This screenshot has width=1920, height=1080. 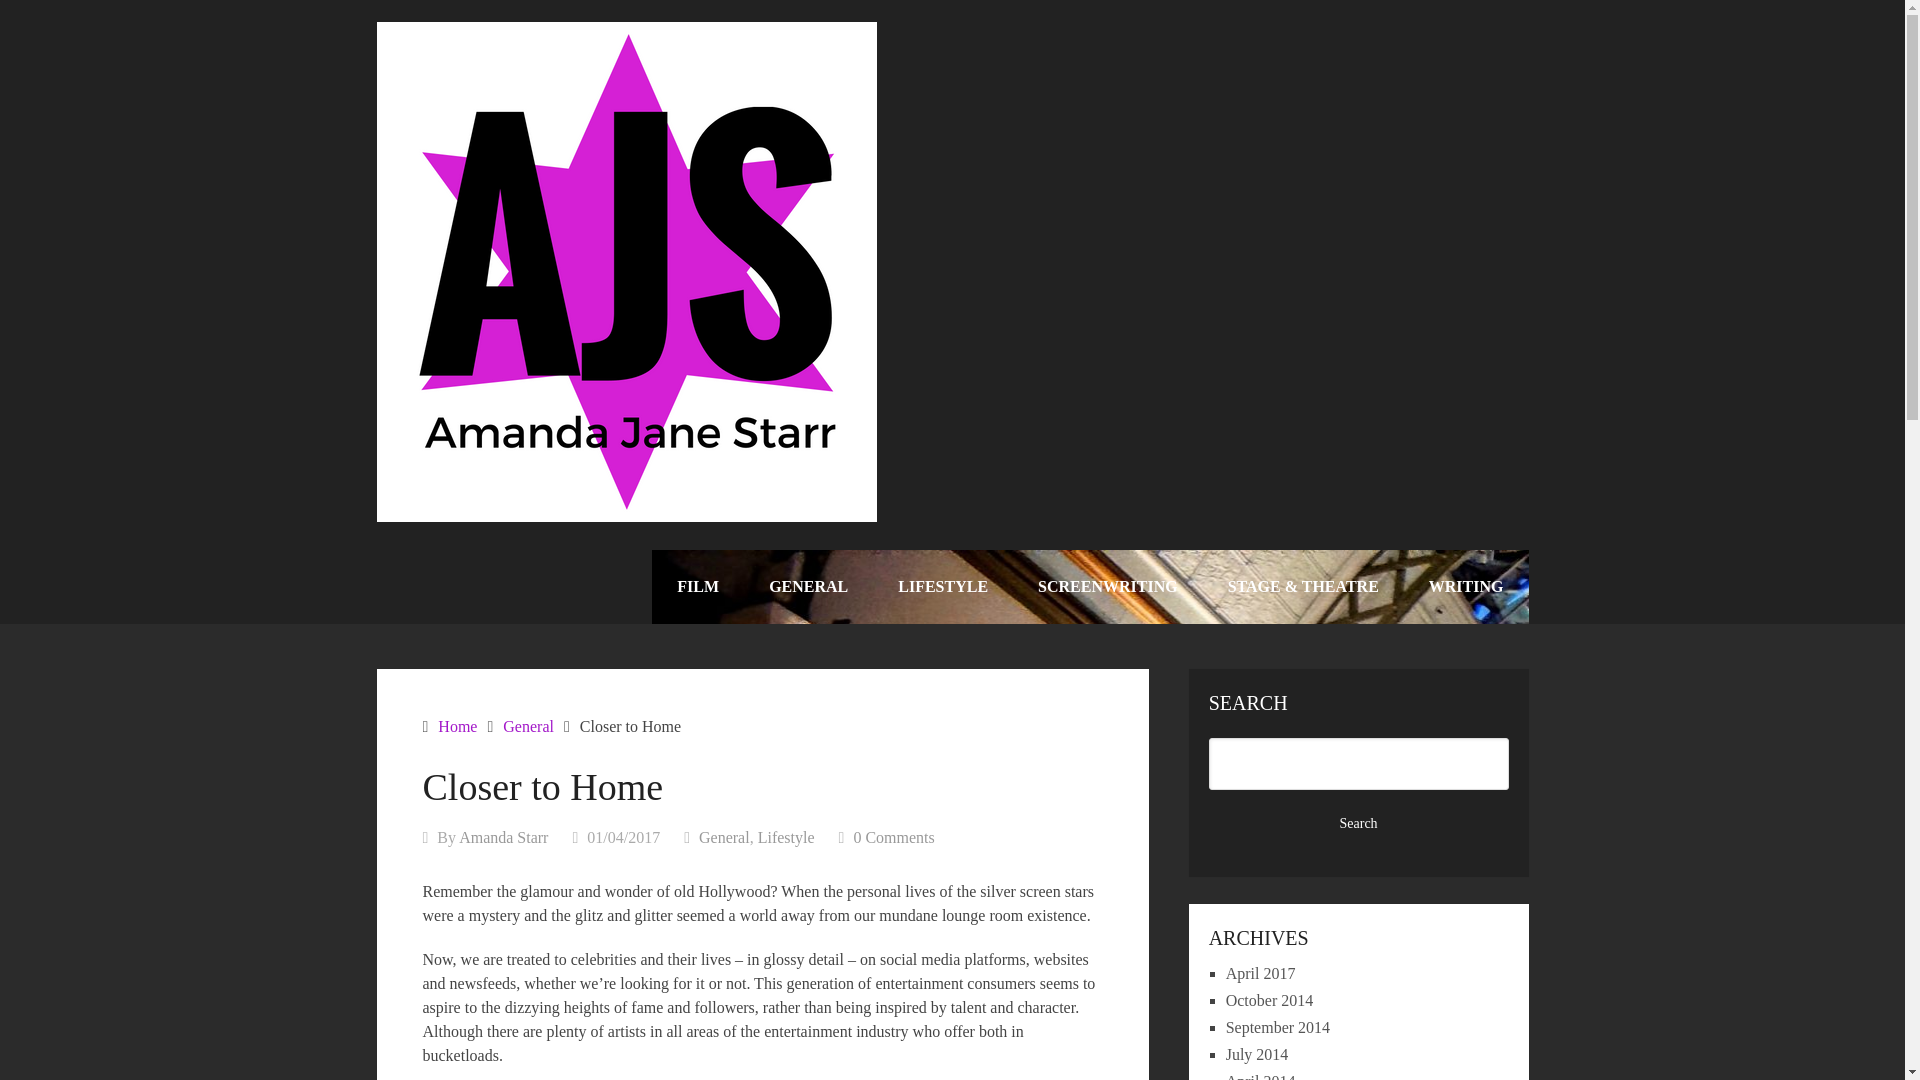 I want to click on July 2014, so click(x=1257, y=1054).